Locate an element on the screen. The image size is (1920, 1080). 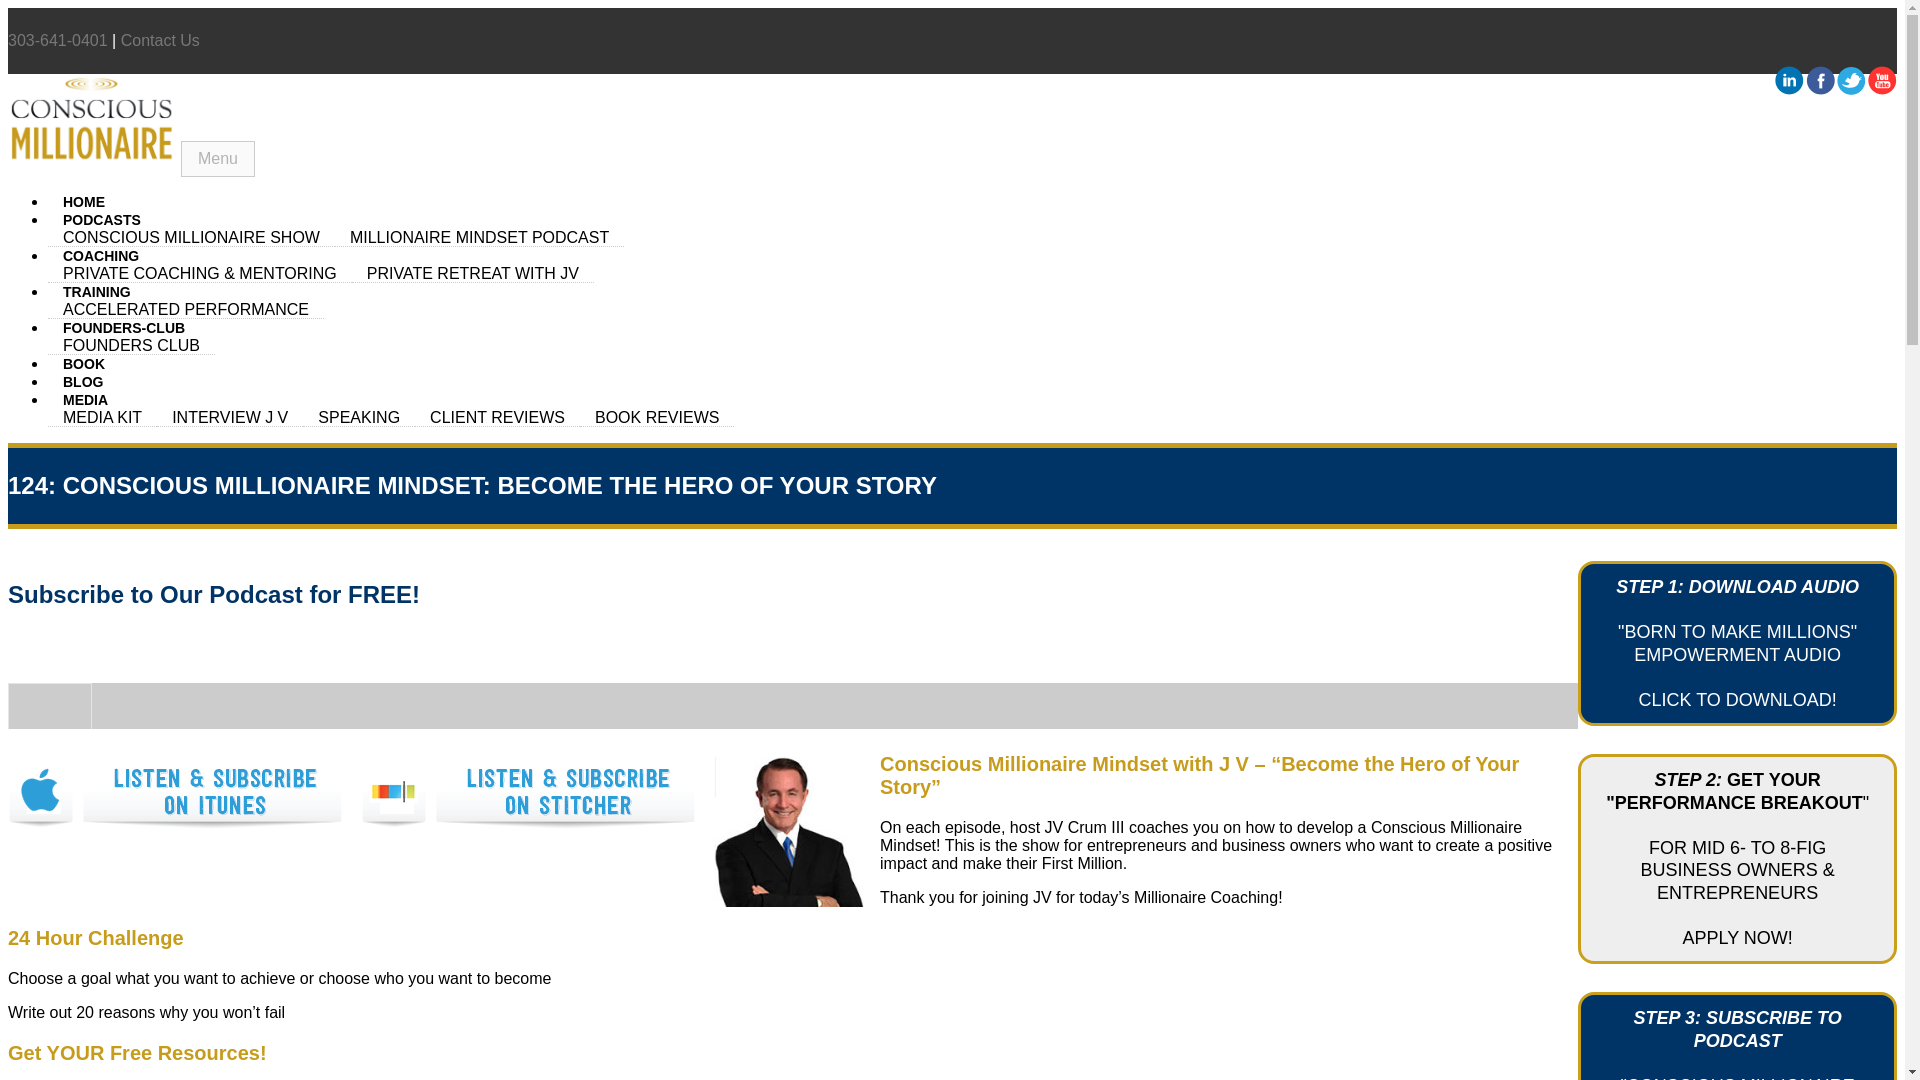
Subscribe to Our Podcast for FREE! is located at coordinates (214, 594).